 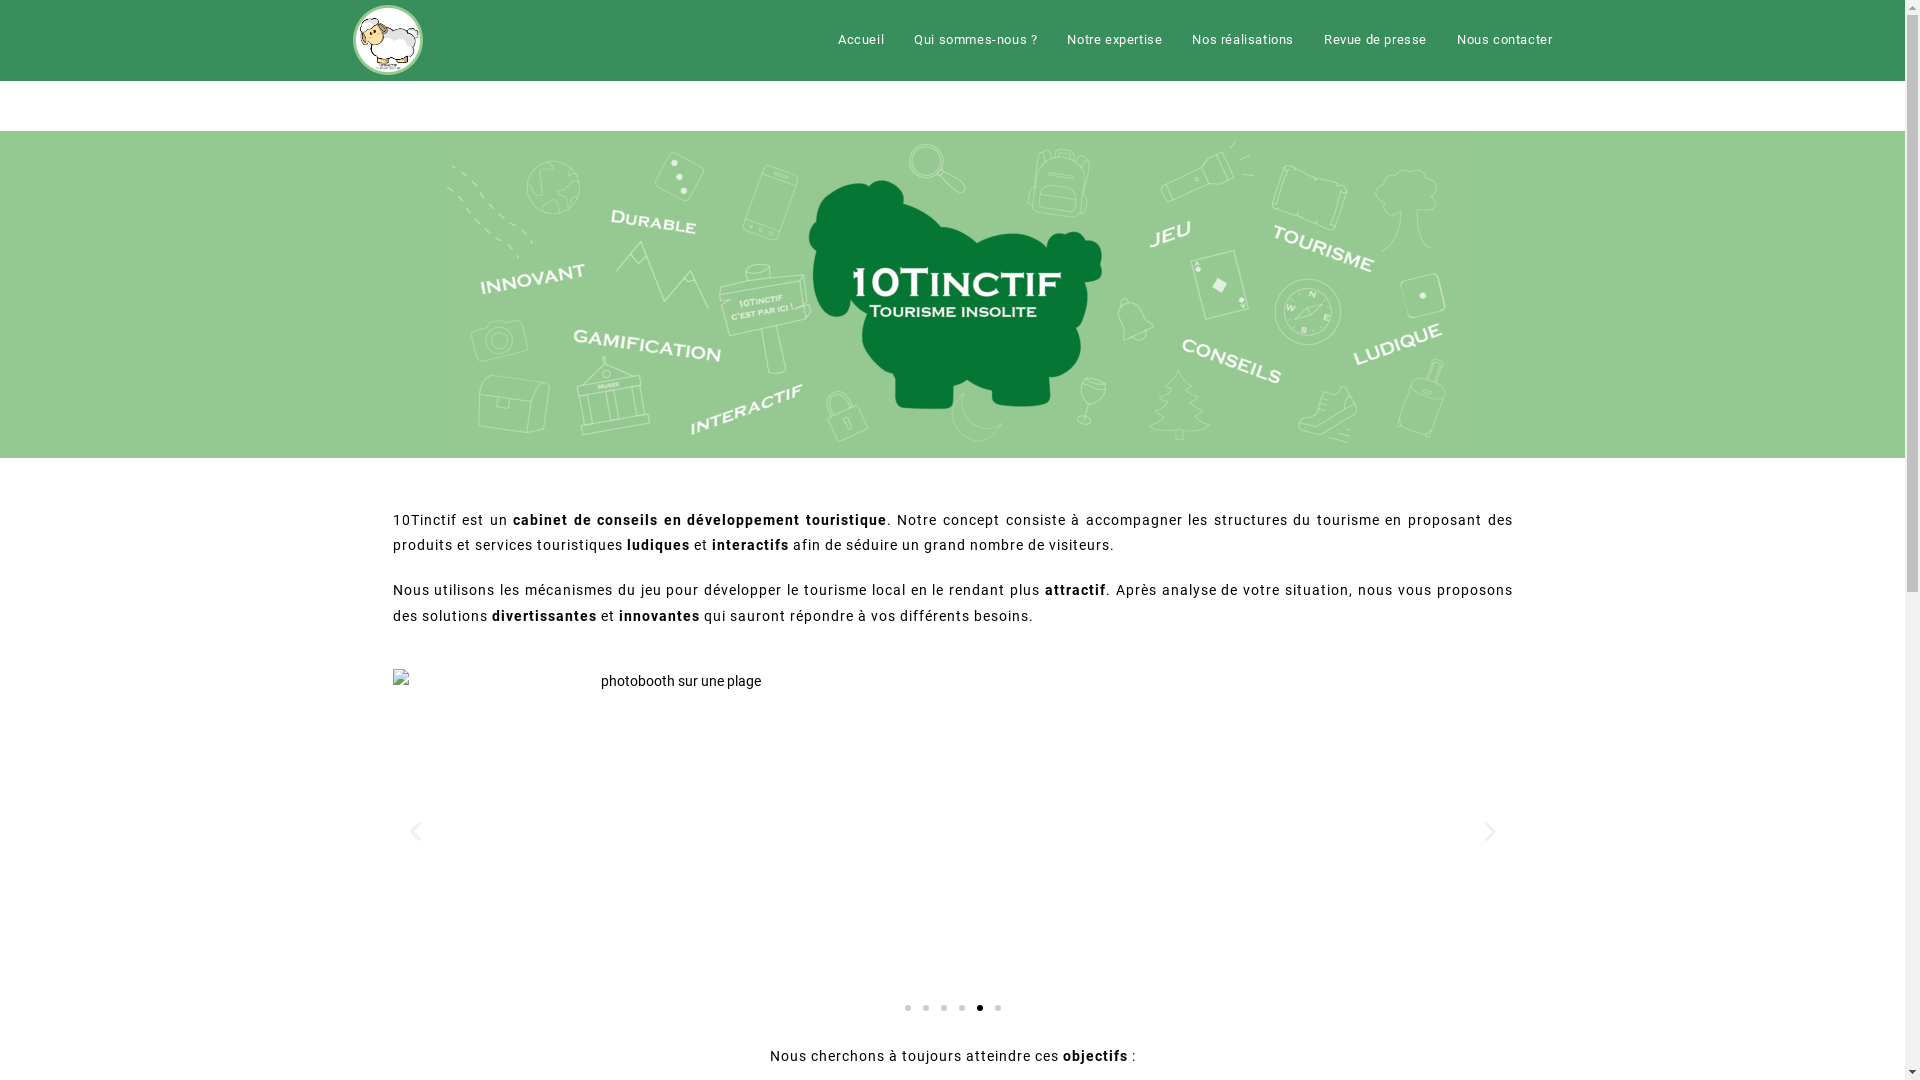 What do you see at coordinates (861, 40) in the screenshot?
I see `Accueil` at bounding box center [861, 40].